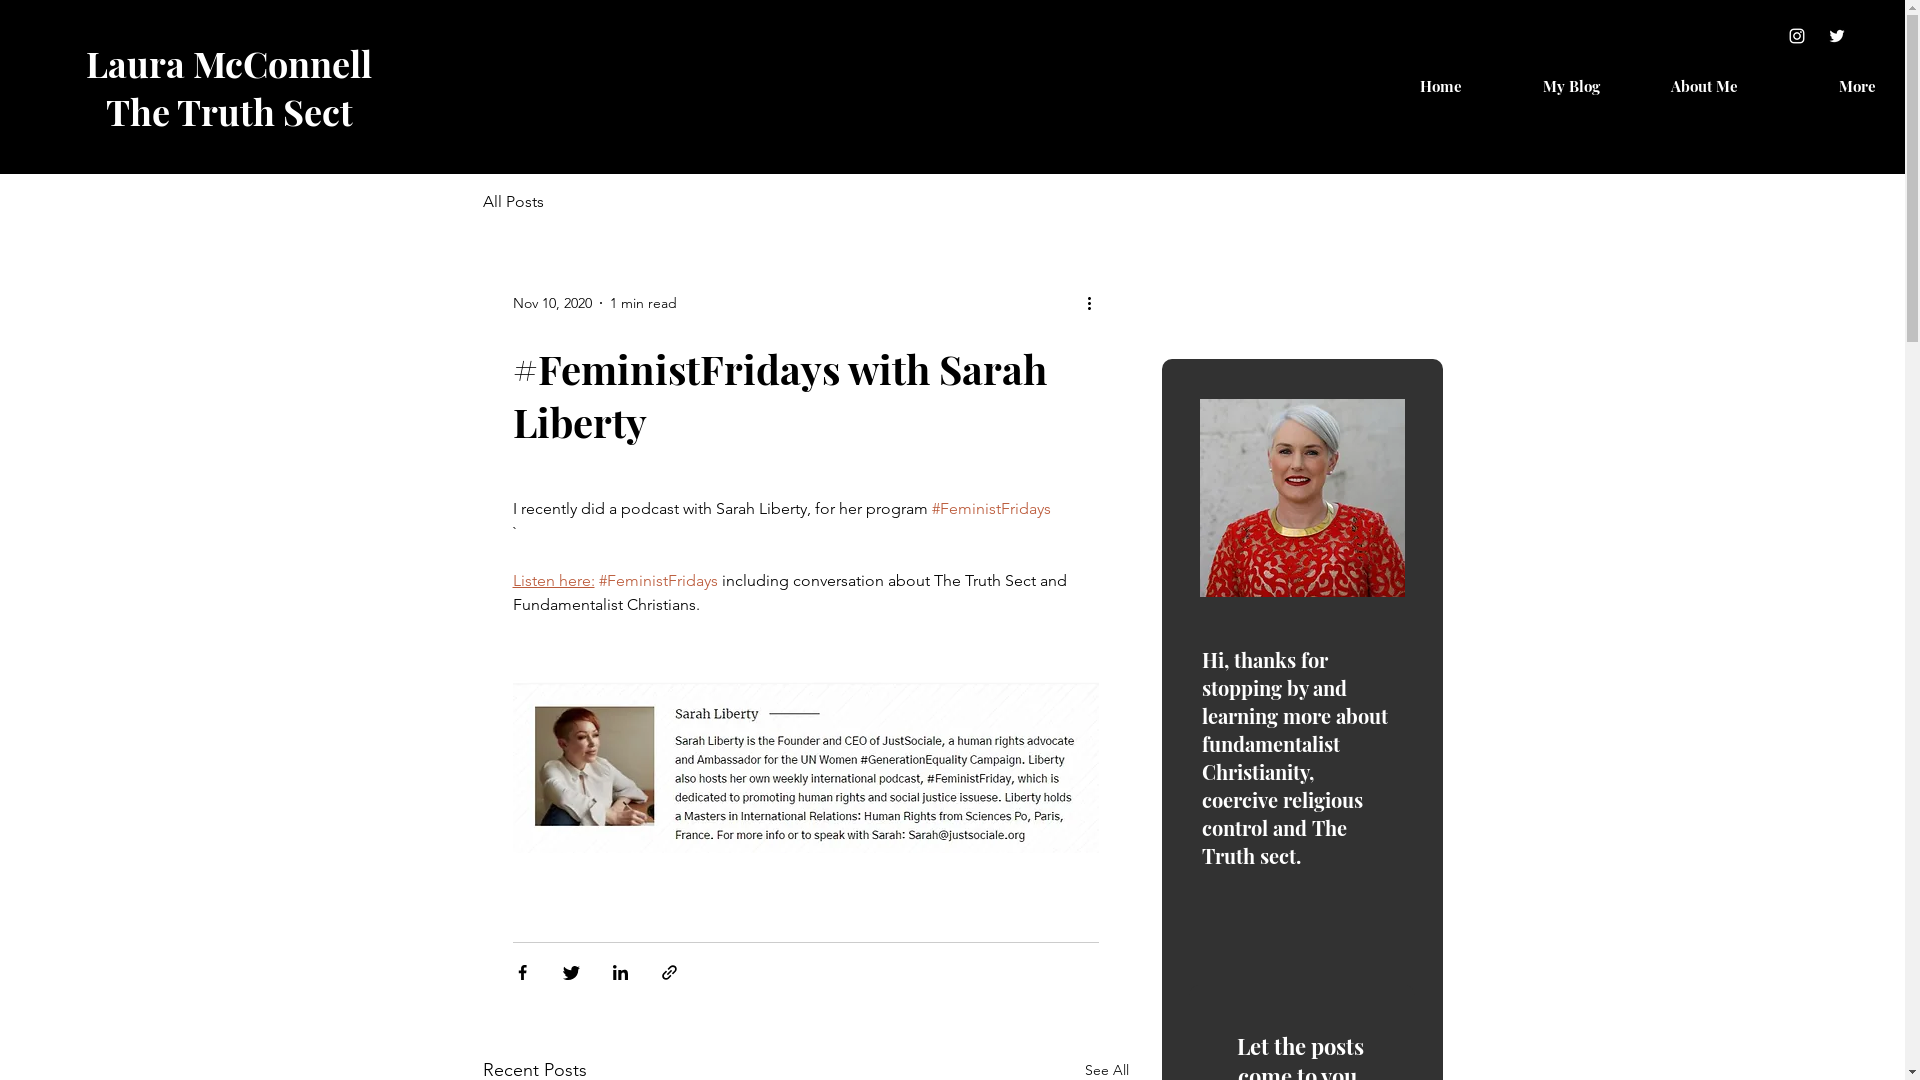 This screenshot has width=1920, height=1080. I want to click on Home, so click(1408, 86).